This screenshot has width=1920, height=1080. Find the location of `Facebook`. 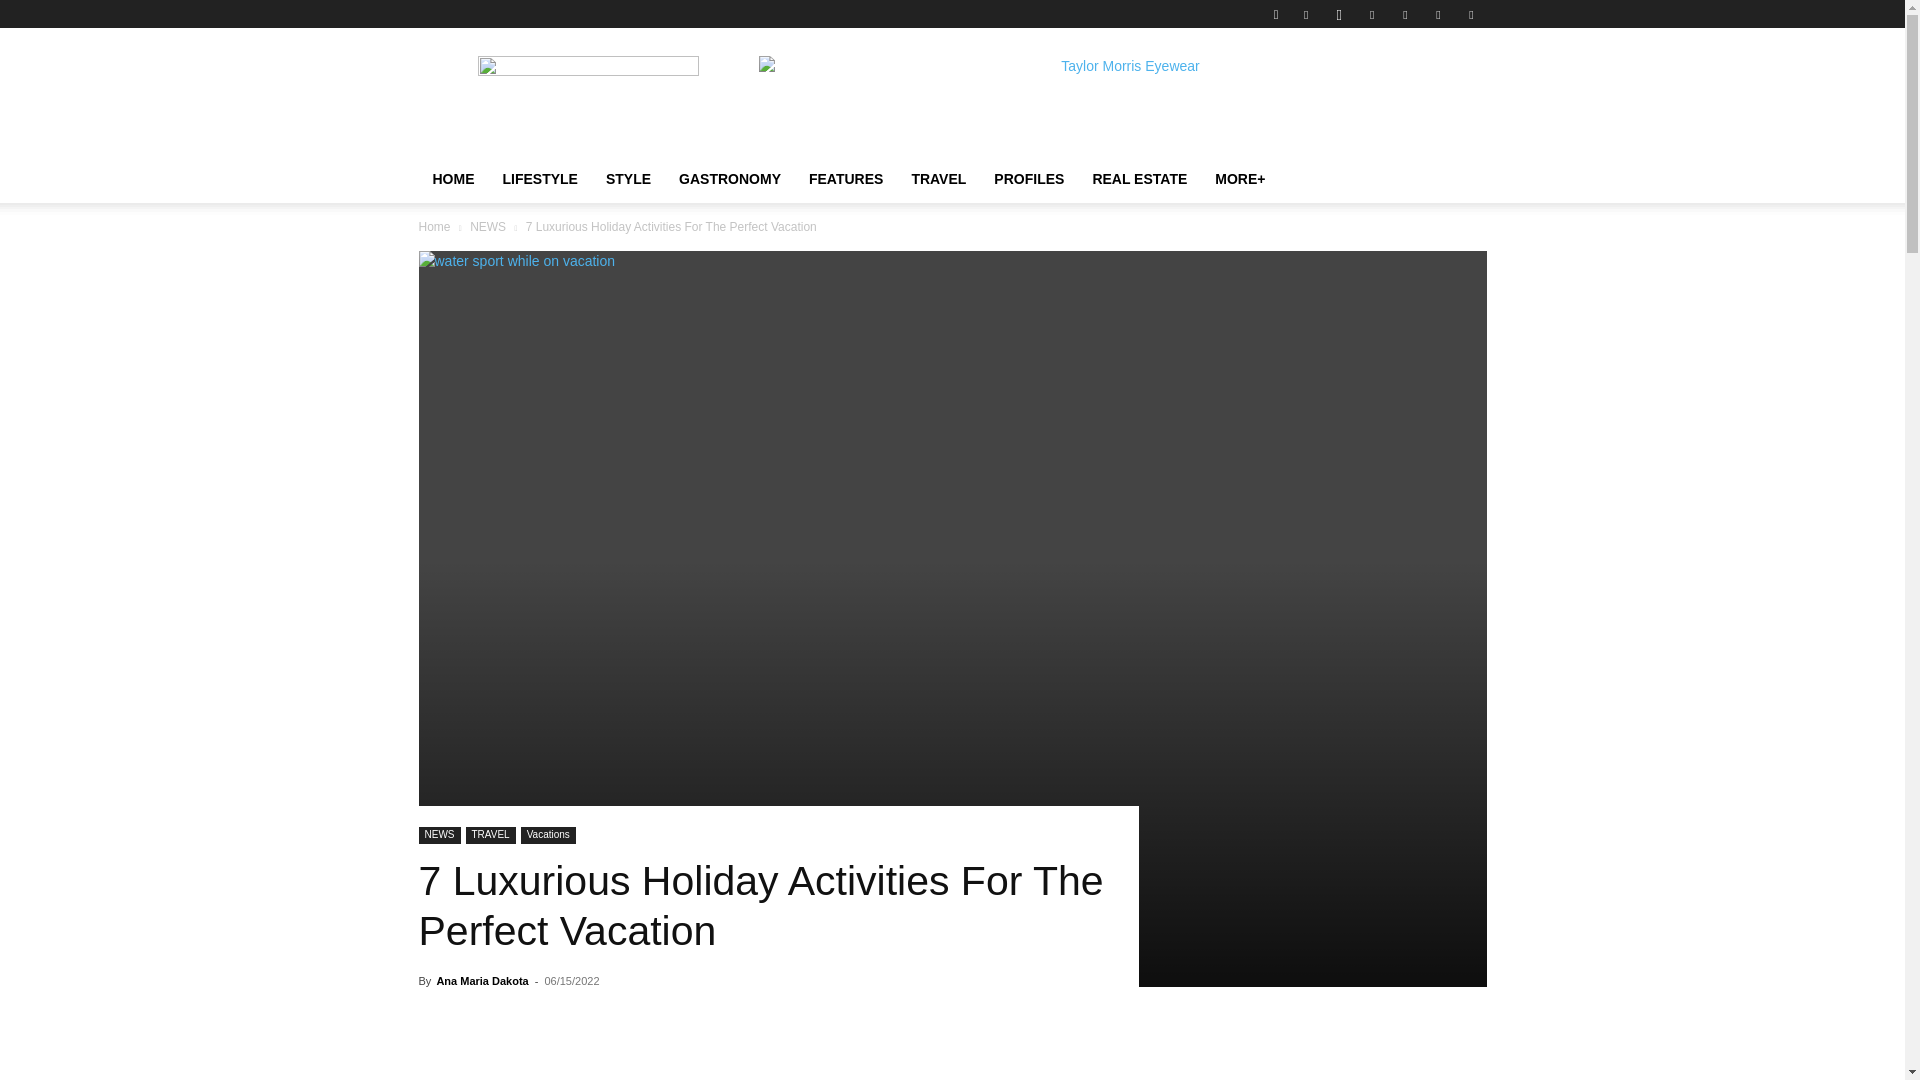

Facebook is located at coordinates (1305, 14).